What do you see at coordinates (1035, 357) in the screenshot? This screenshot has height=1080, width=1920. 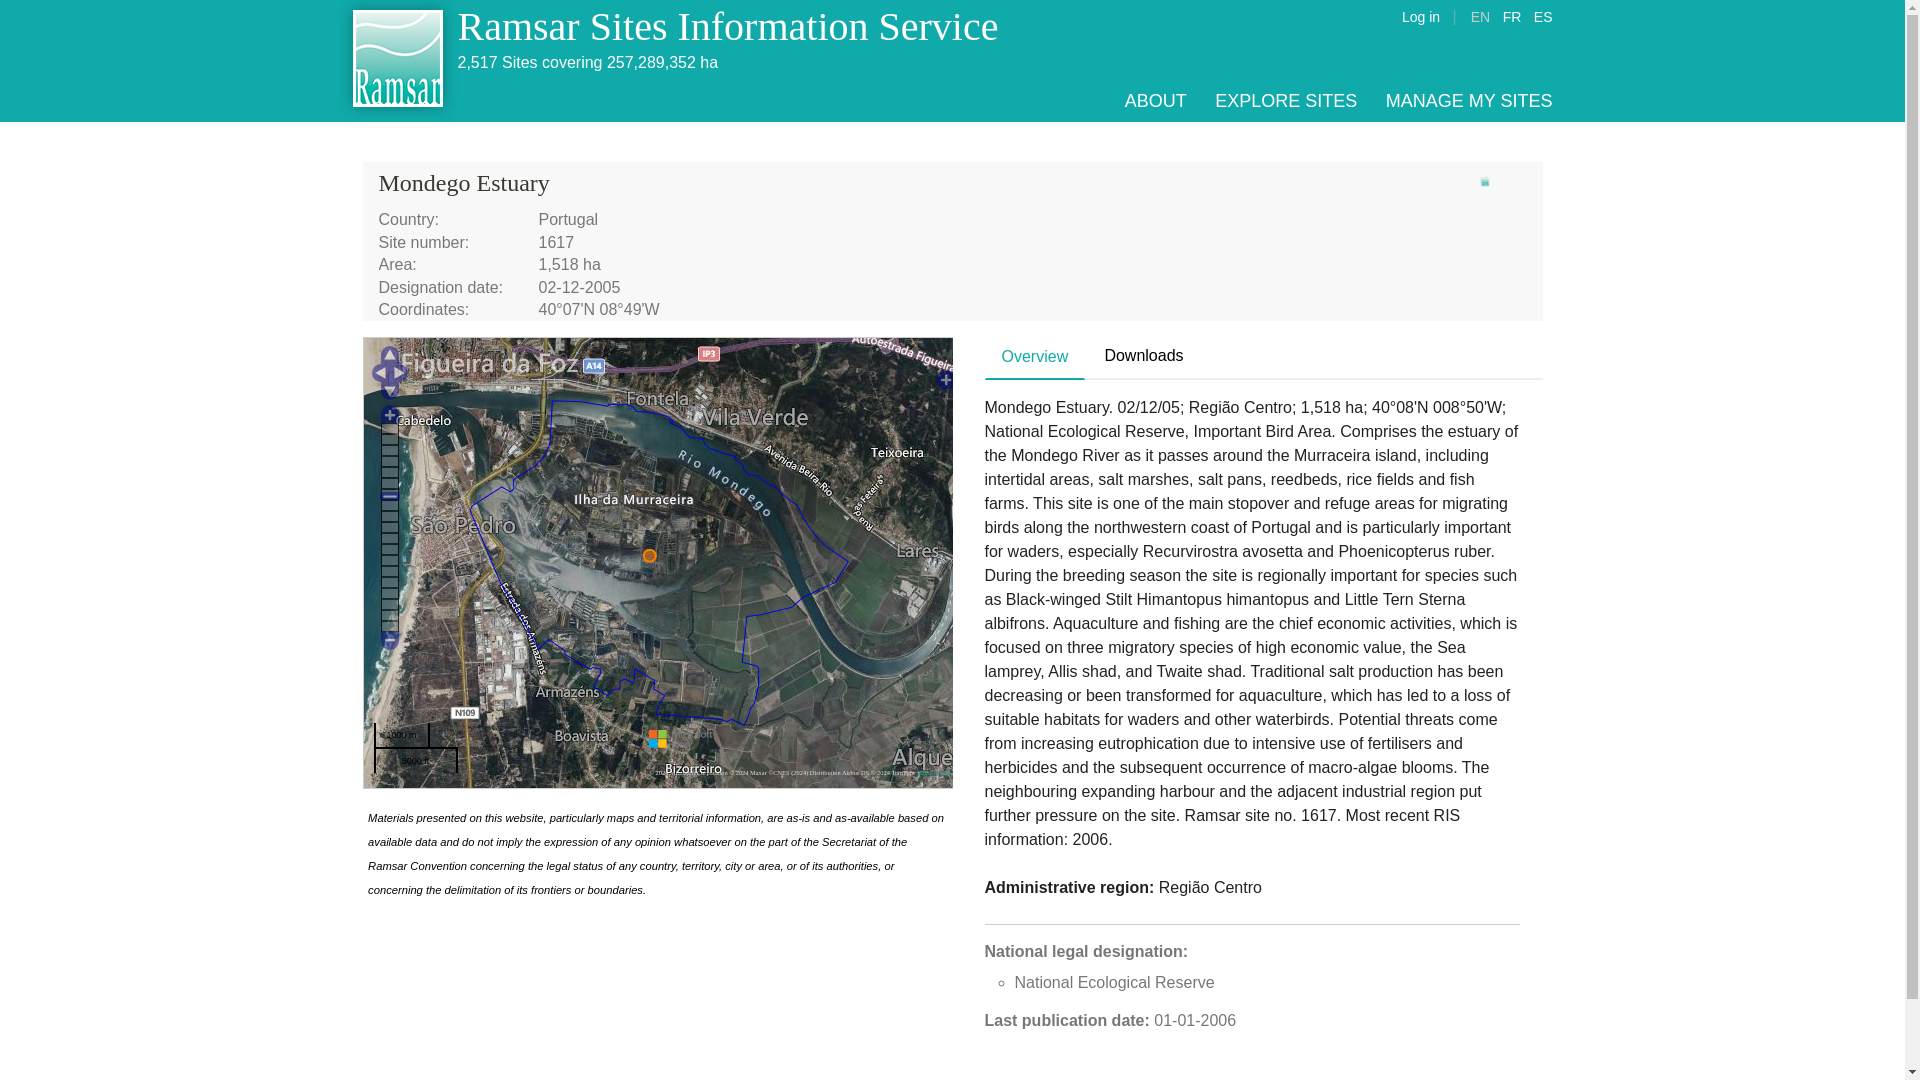 I see `Overview` at bounding box center [1035, 357].